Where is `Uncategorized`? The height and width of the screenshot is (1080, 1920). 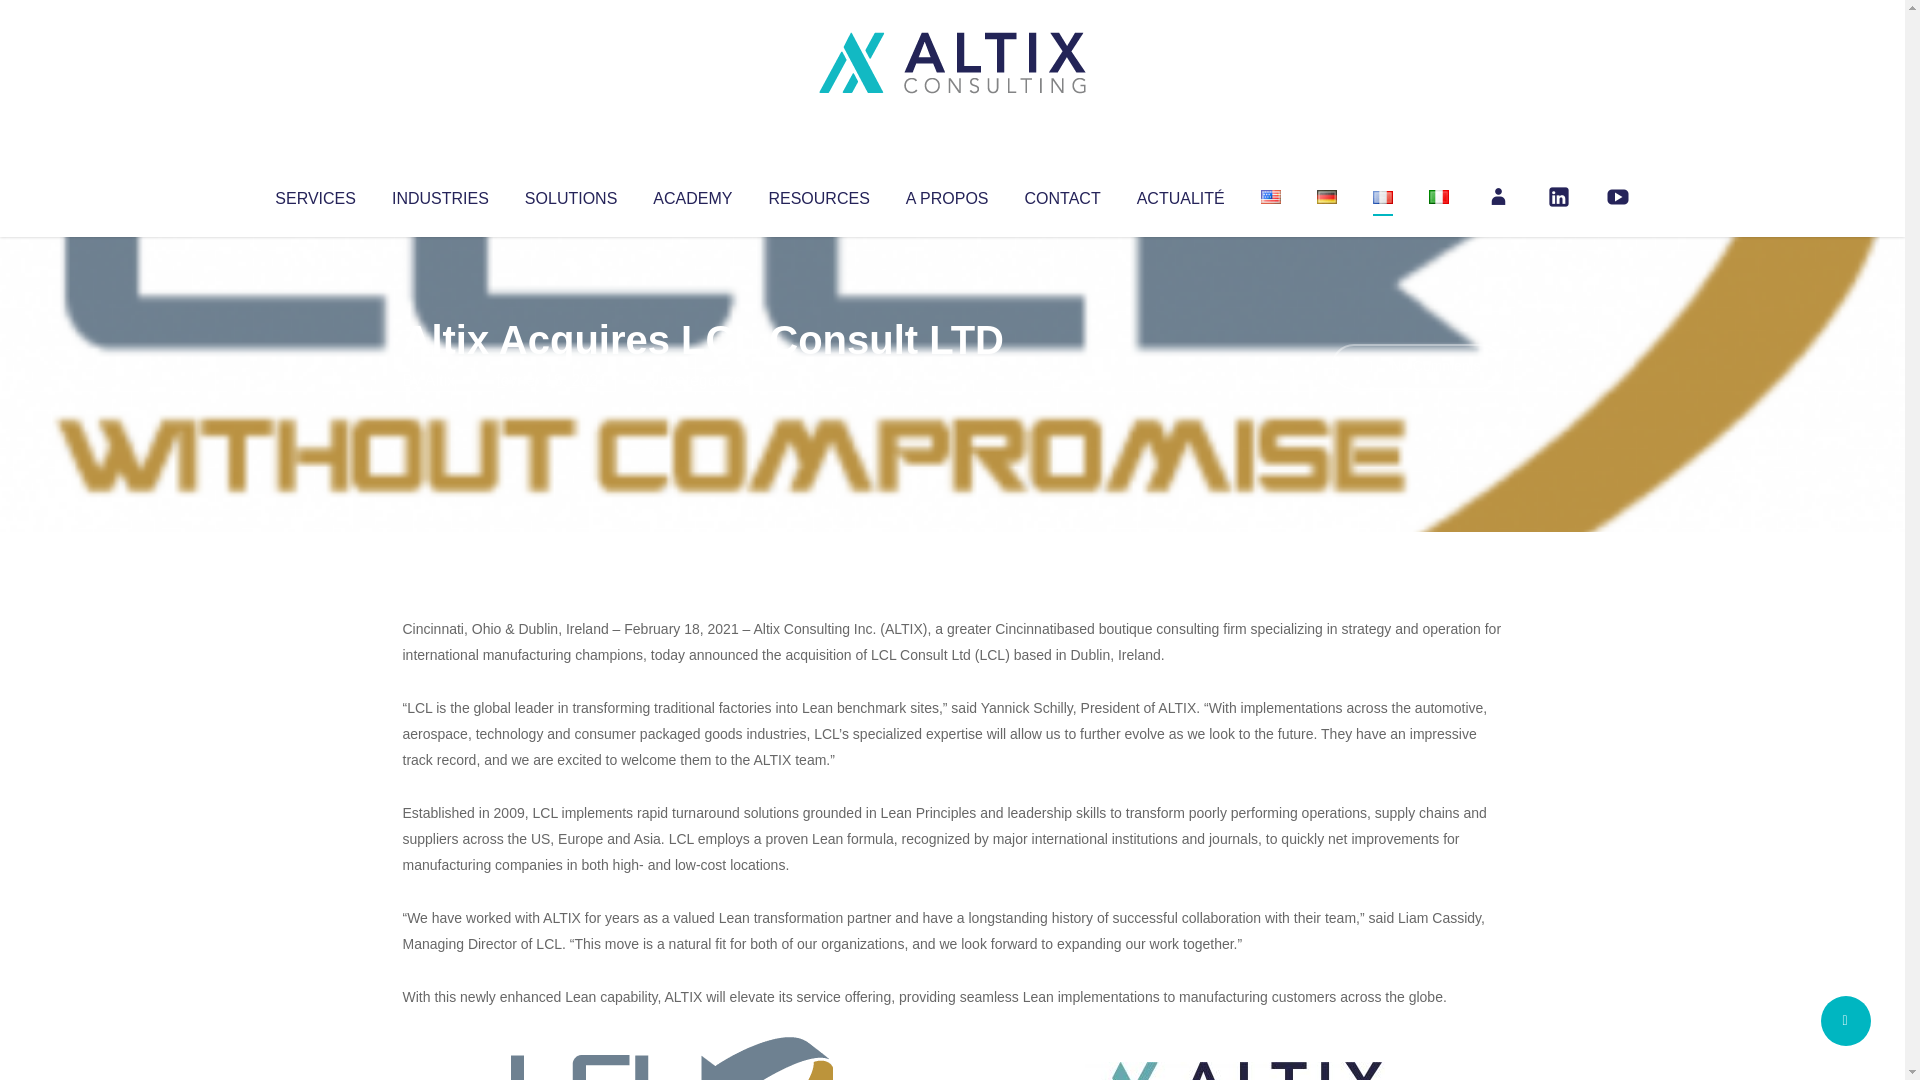 Uncategorized is located at coordinates (699, 380).